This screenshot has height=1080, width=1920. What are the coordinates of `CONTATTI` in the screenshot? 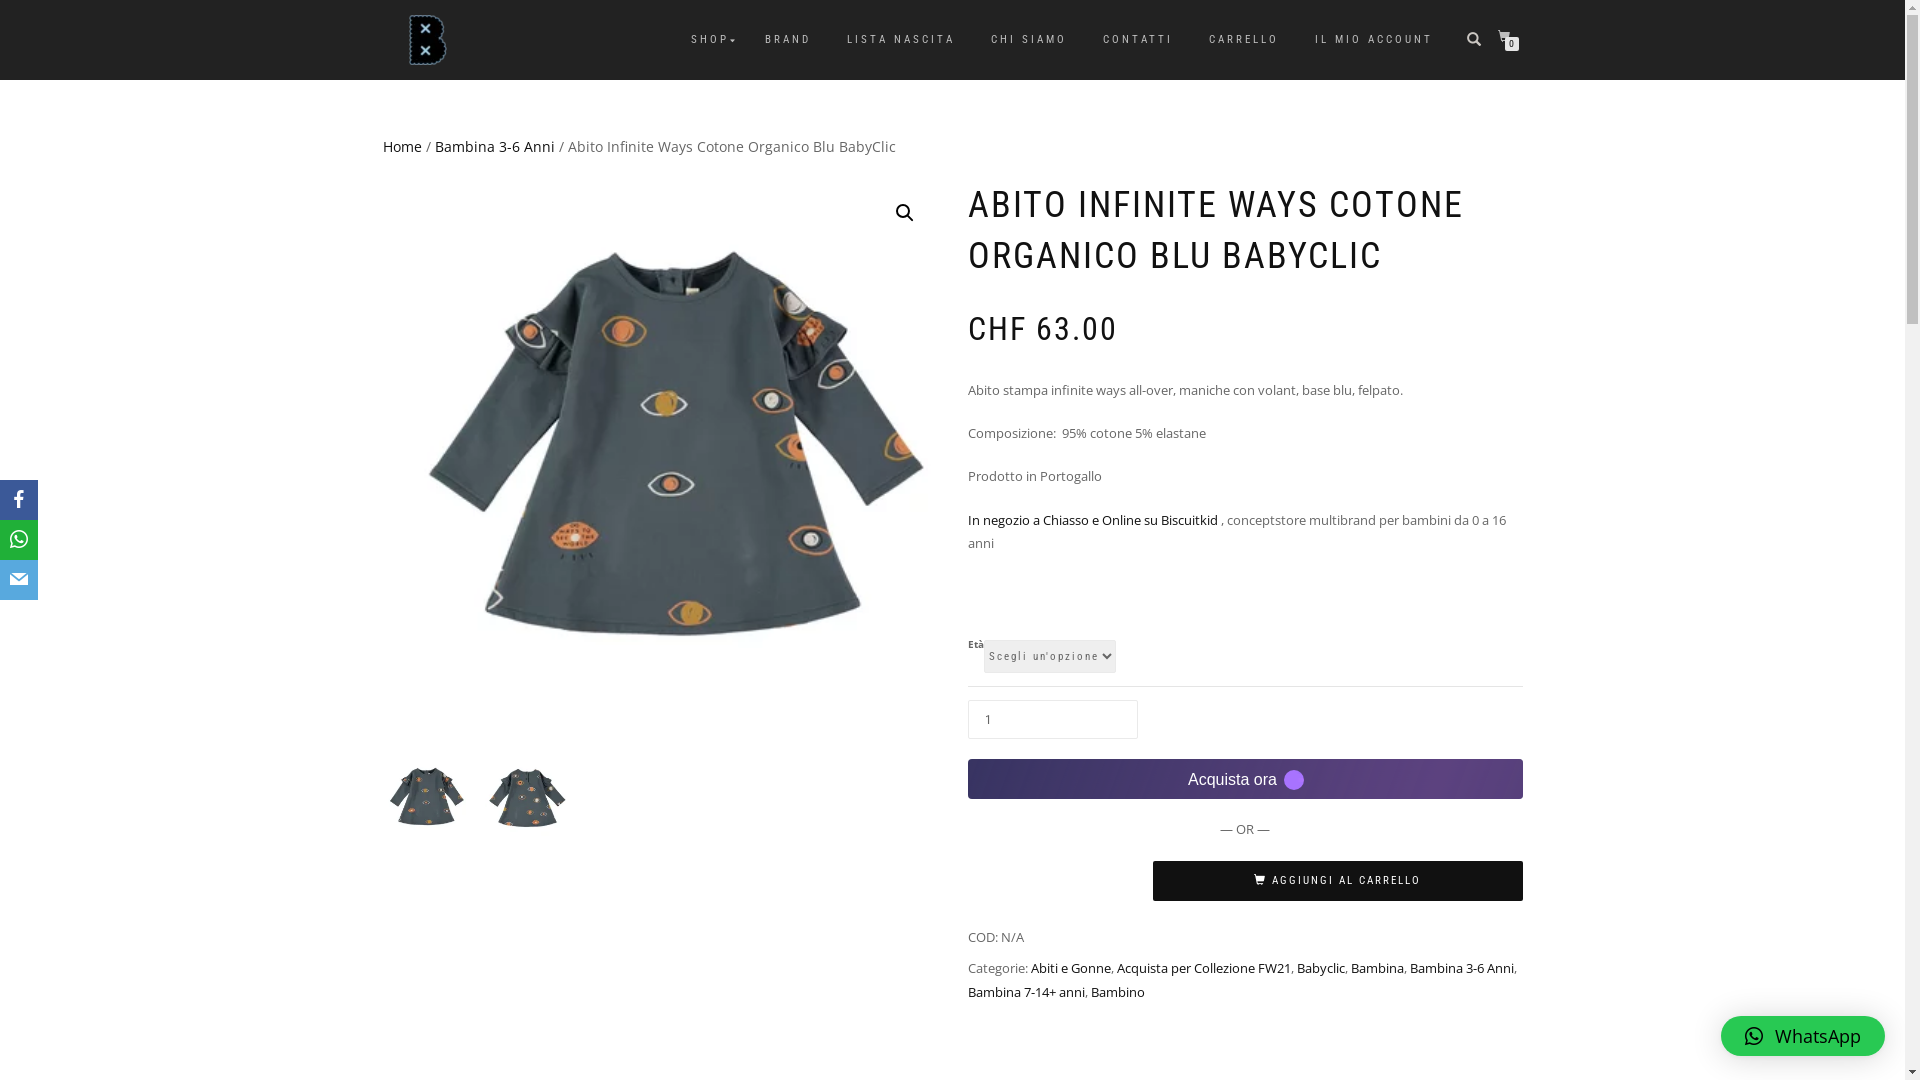 It's located at (1138, 40).